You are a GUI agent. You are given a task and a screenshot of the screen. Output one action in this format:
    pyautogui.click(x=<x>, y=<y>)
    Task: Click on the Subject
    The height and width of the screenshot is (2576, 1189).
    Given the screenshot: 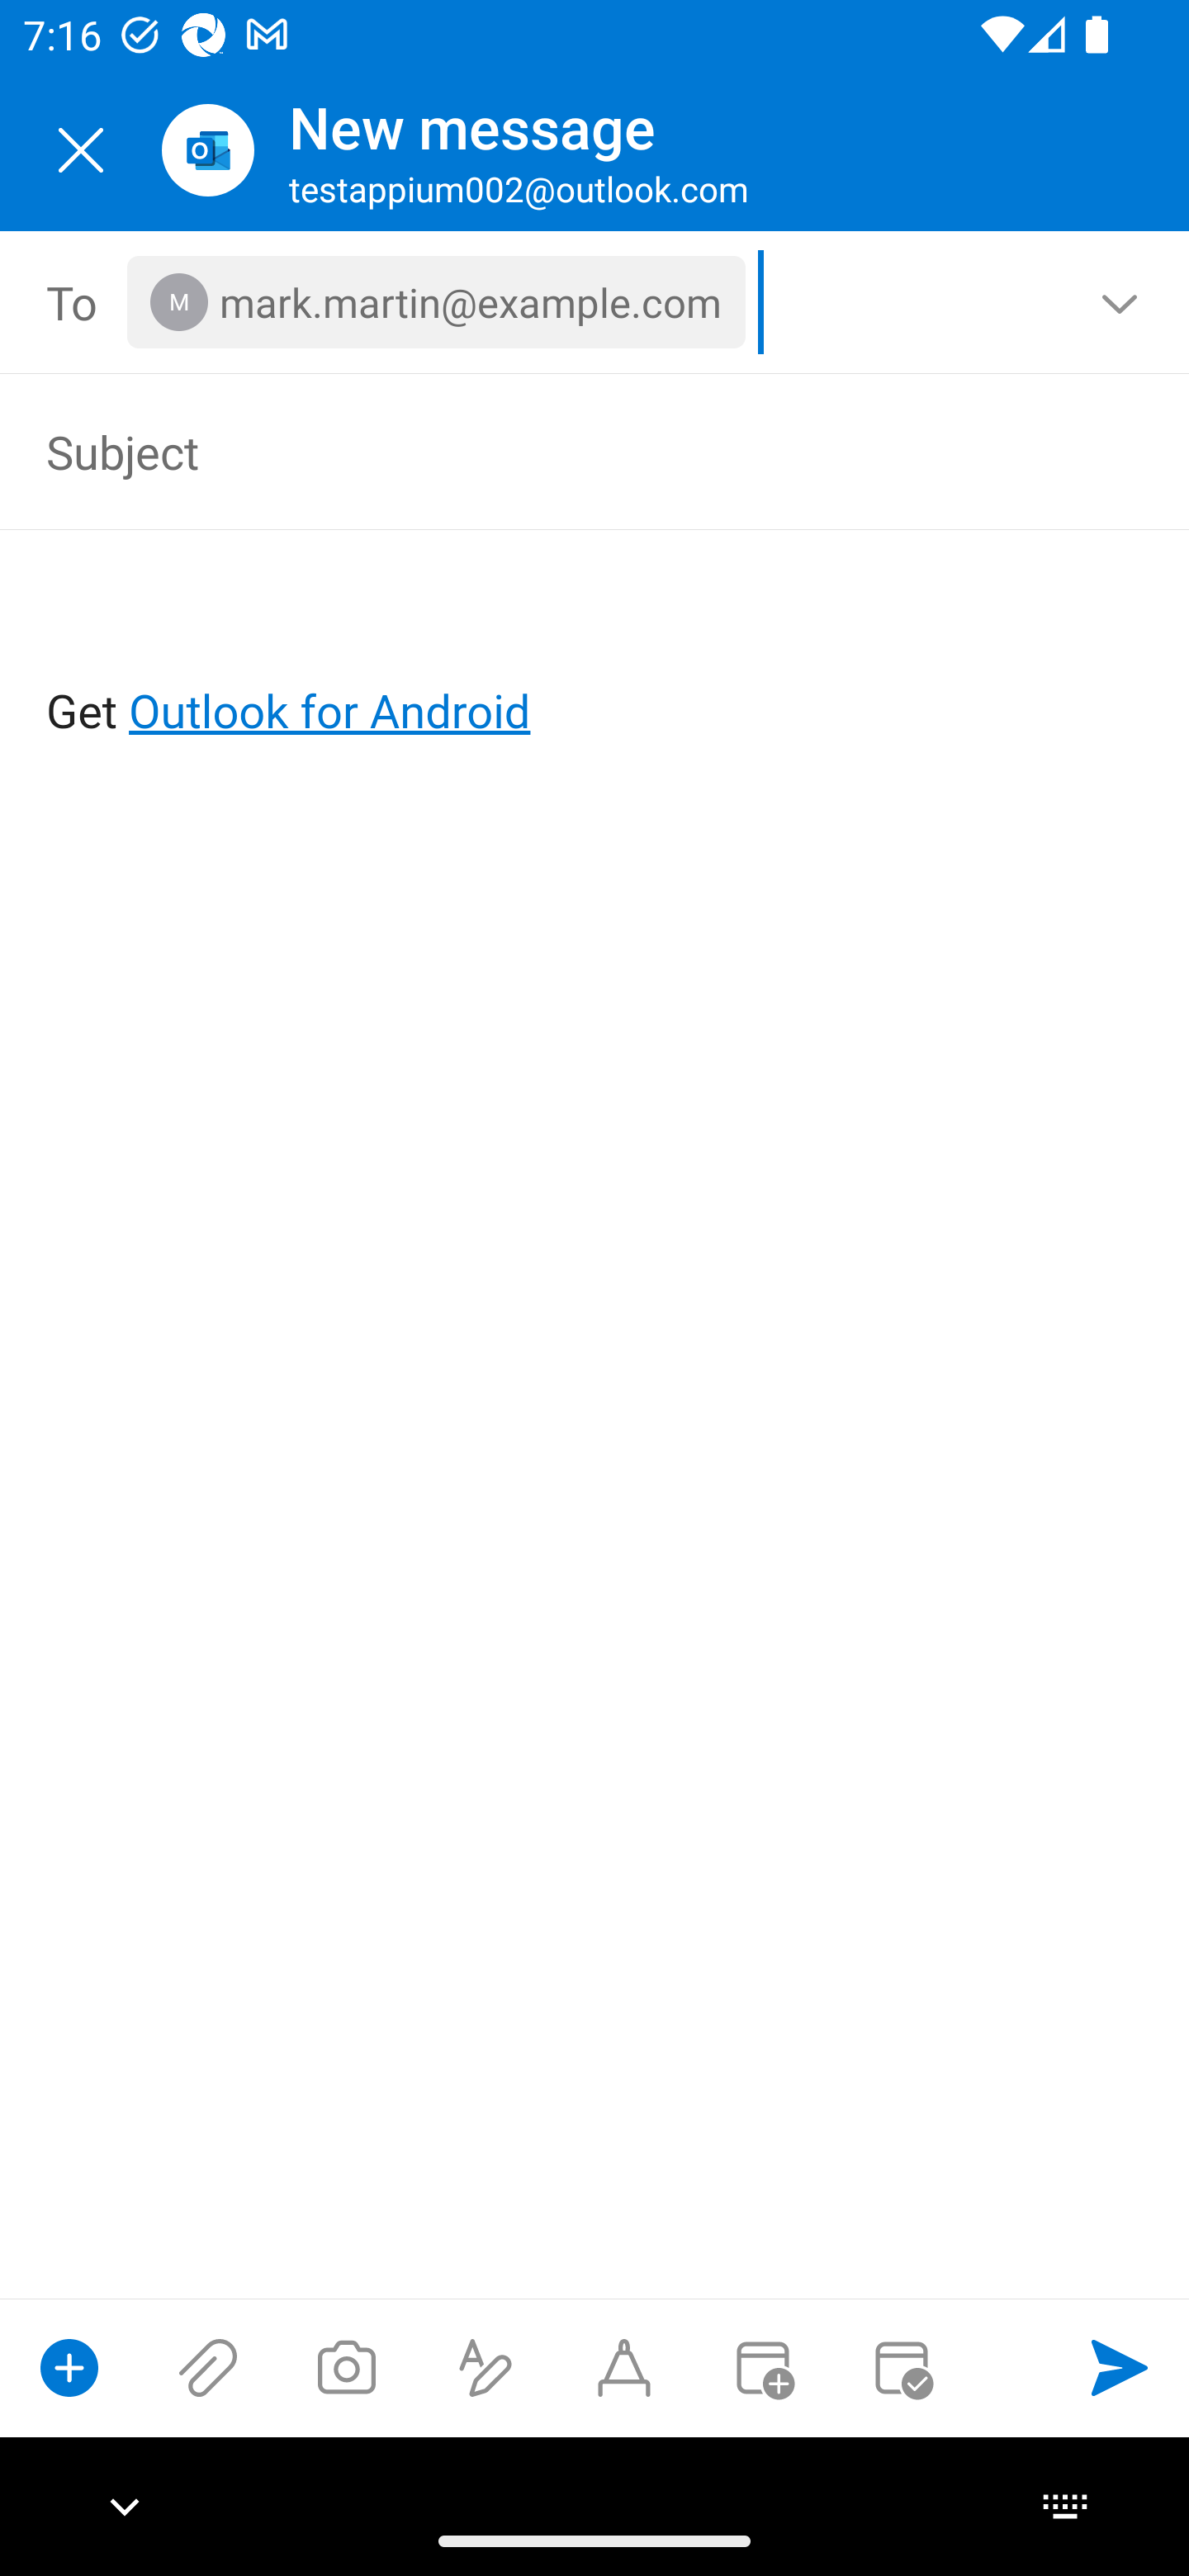 What is the action you would take?
    pyautogui.click(x=548, y=451)
    